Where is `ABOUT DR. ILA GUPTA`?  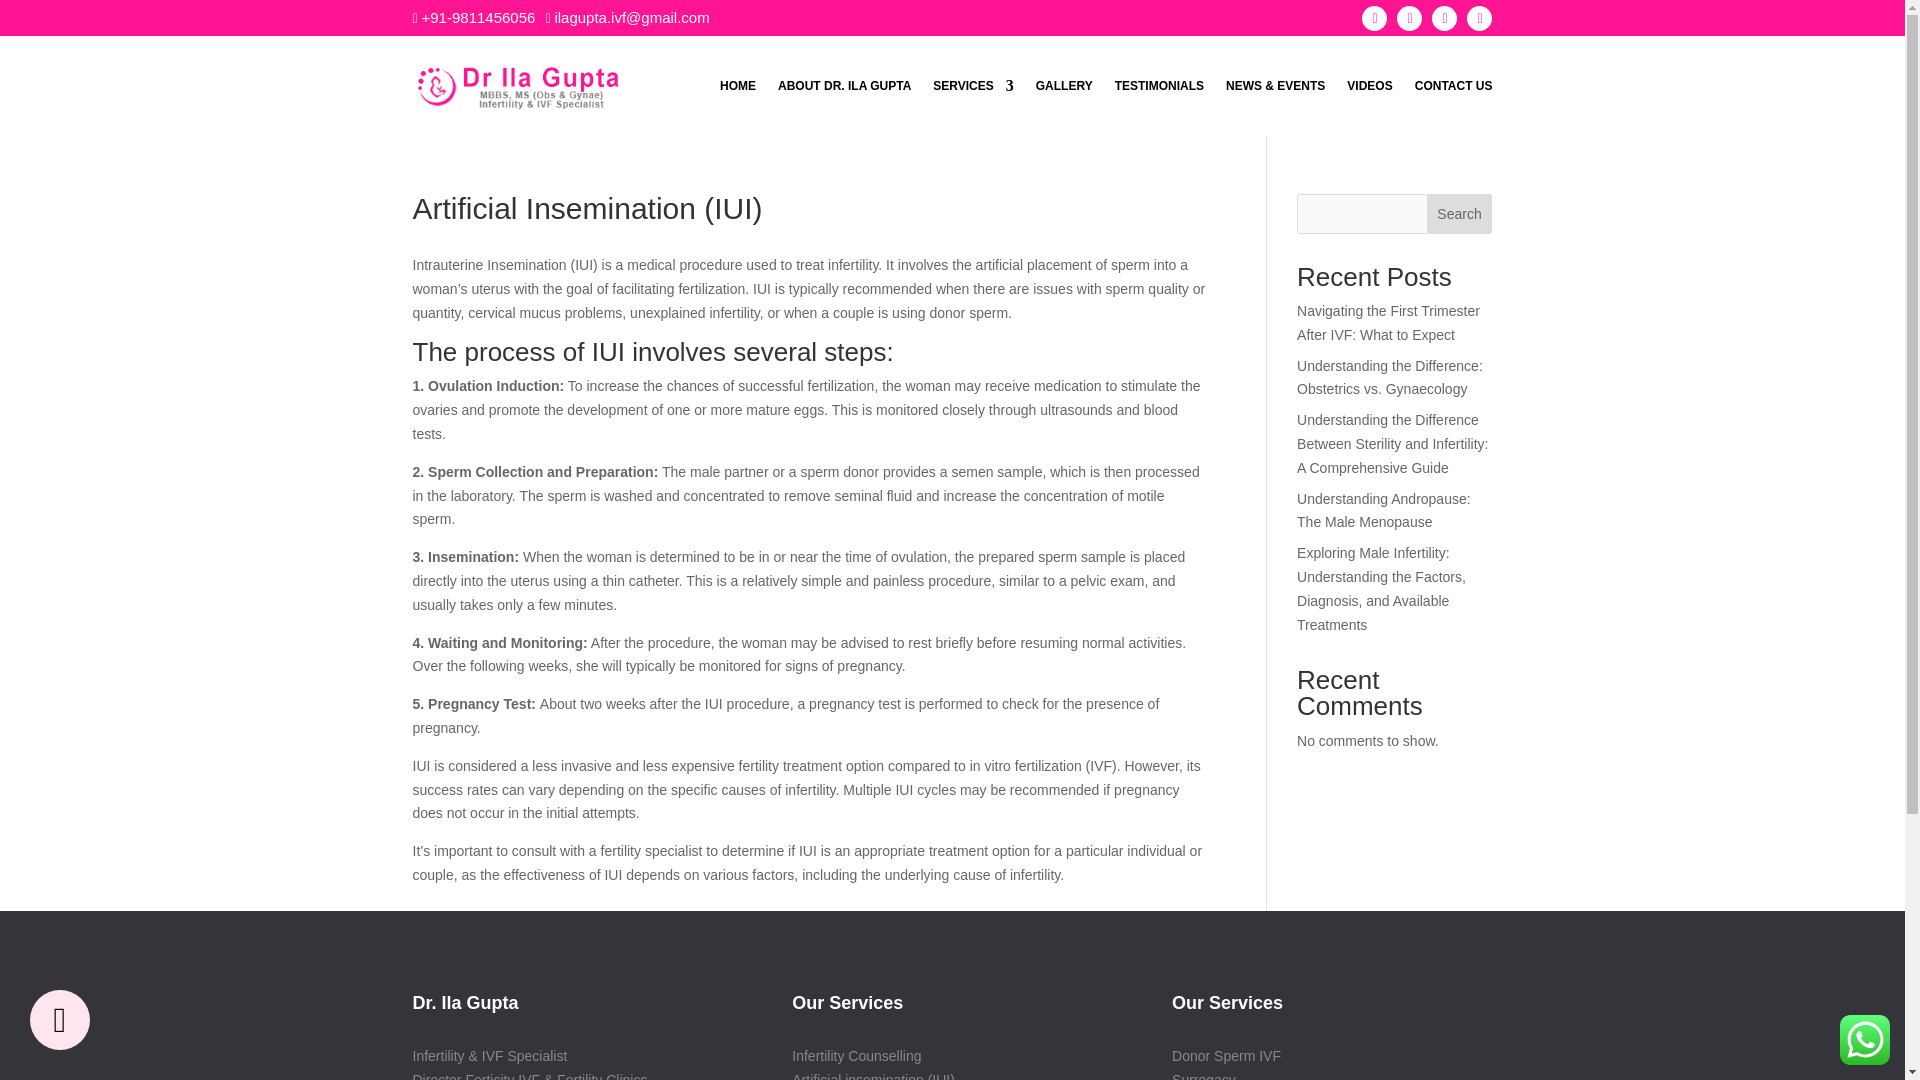 ABOUT DR. ILA GUPTA is located at coordinates (844, 86).